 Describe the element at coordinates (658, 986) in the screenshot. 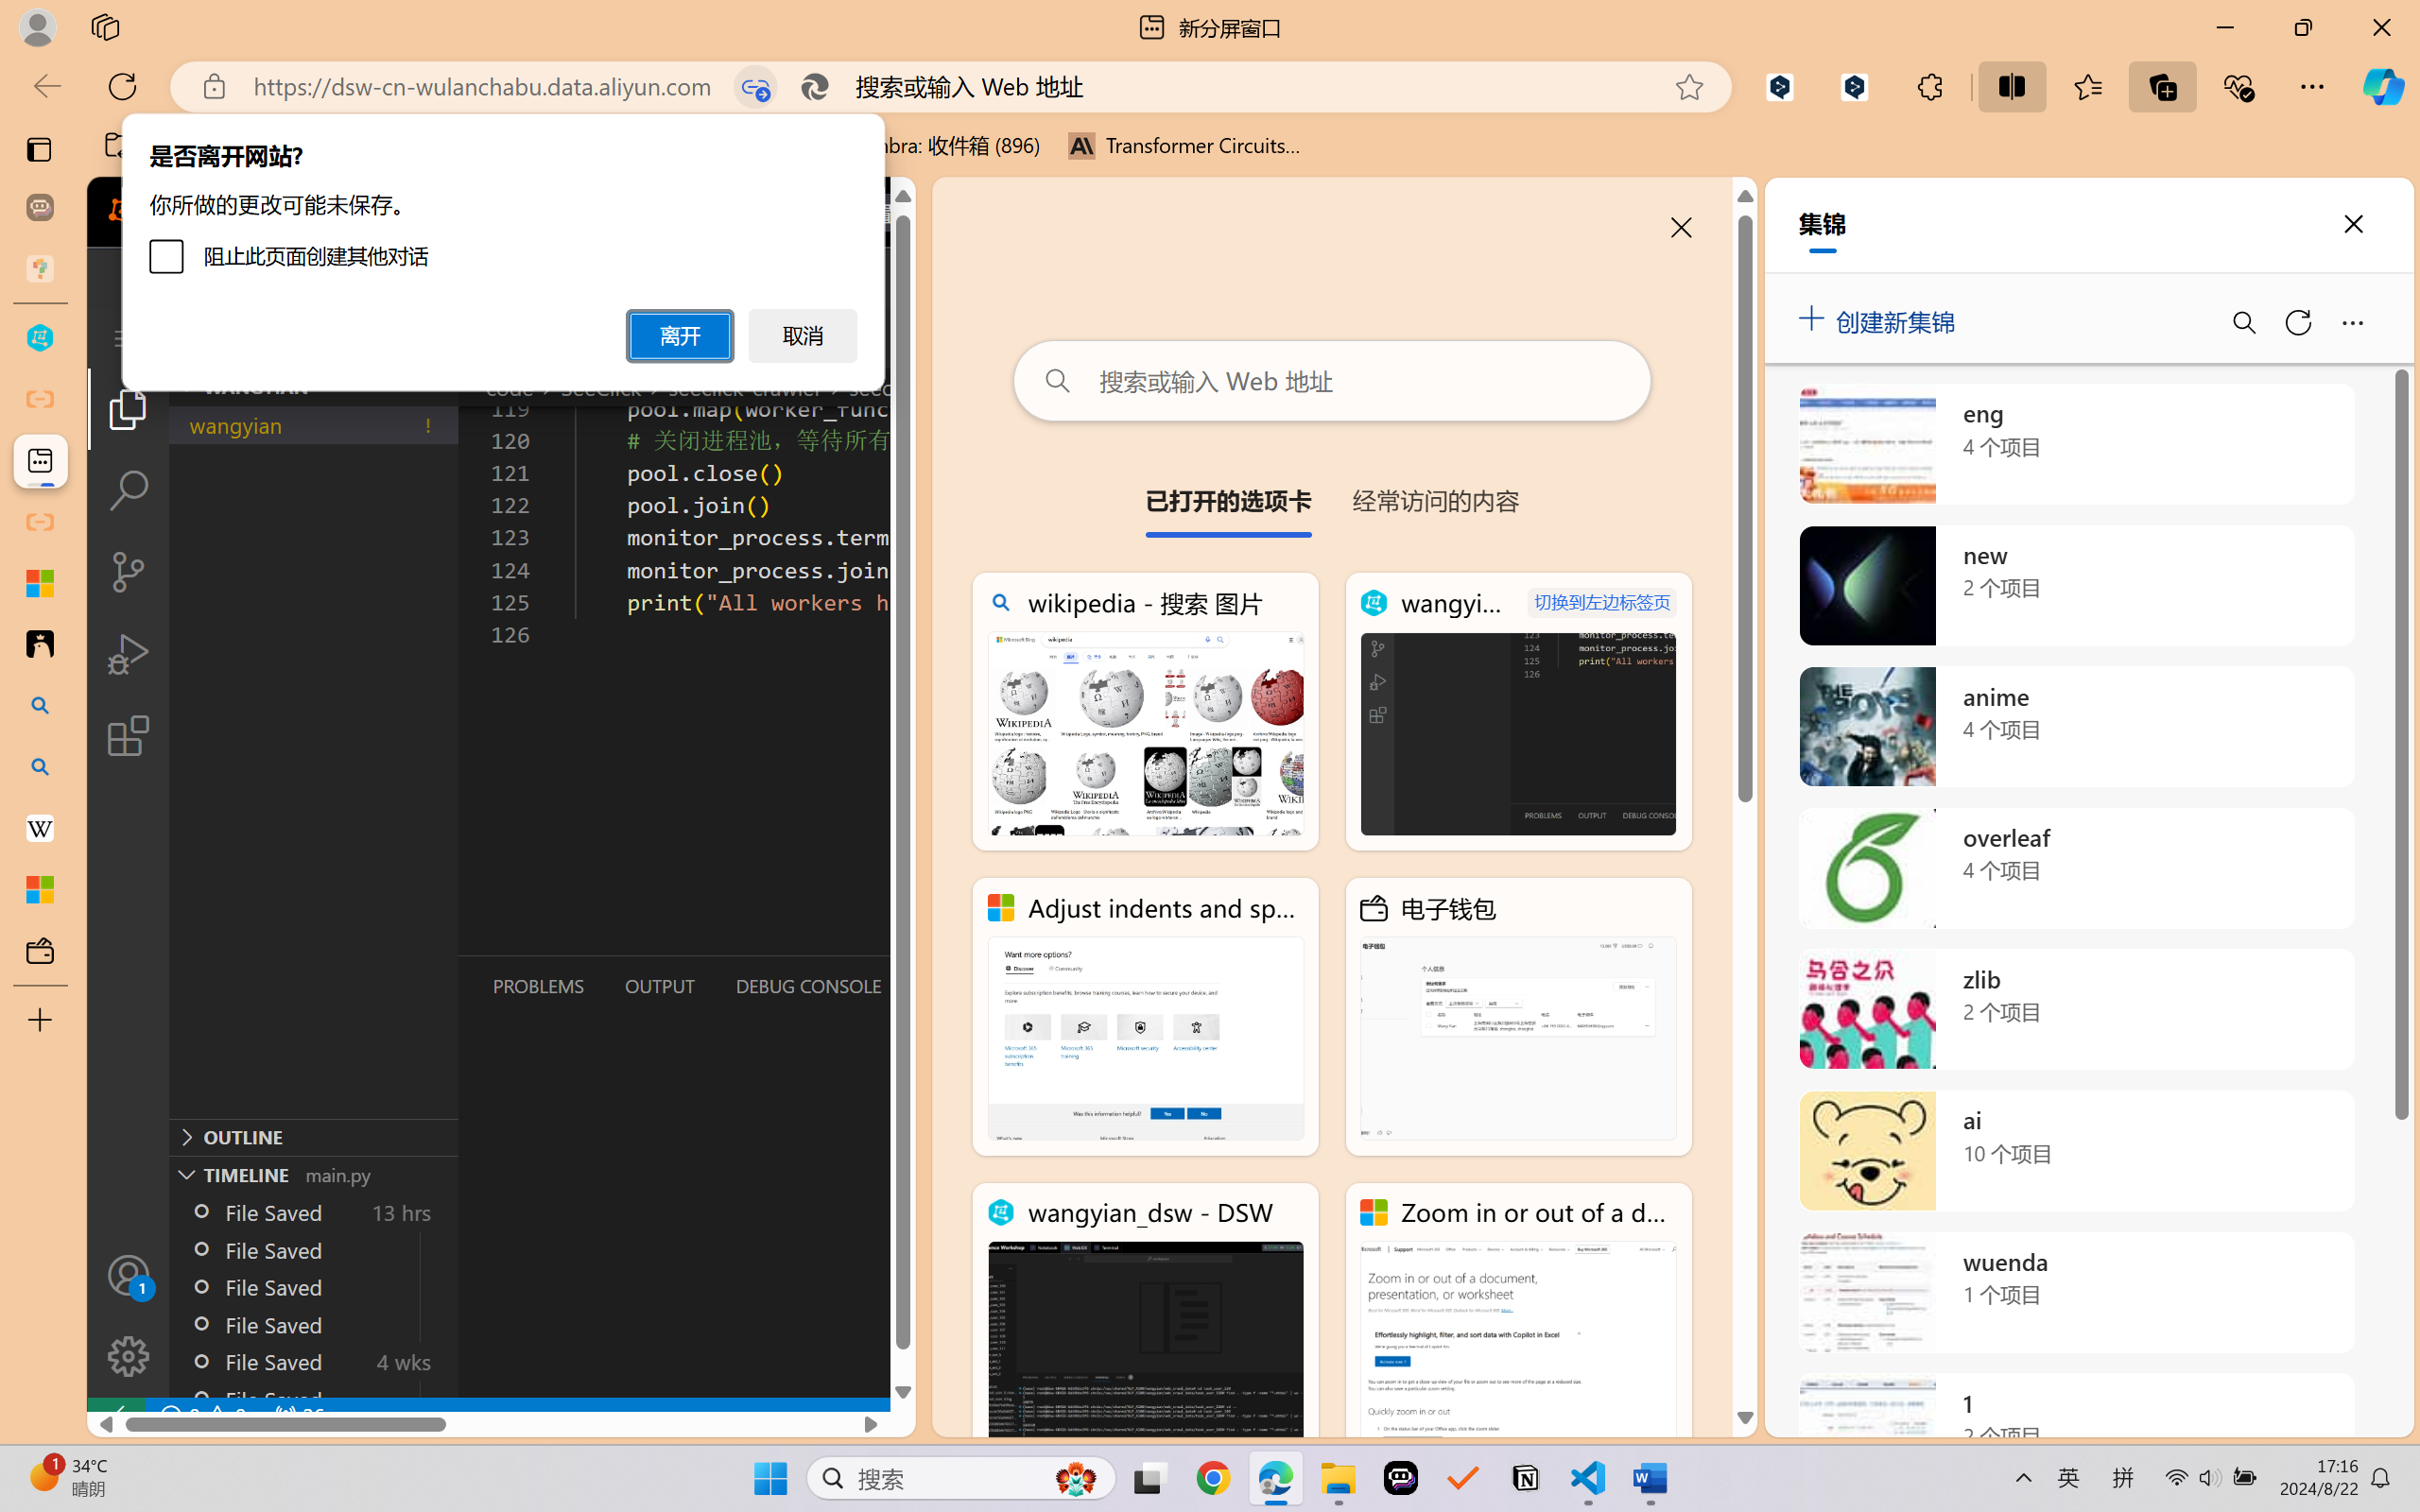

I see `Output (Ctrl+Shift+U)` at that location.